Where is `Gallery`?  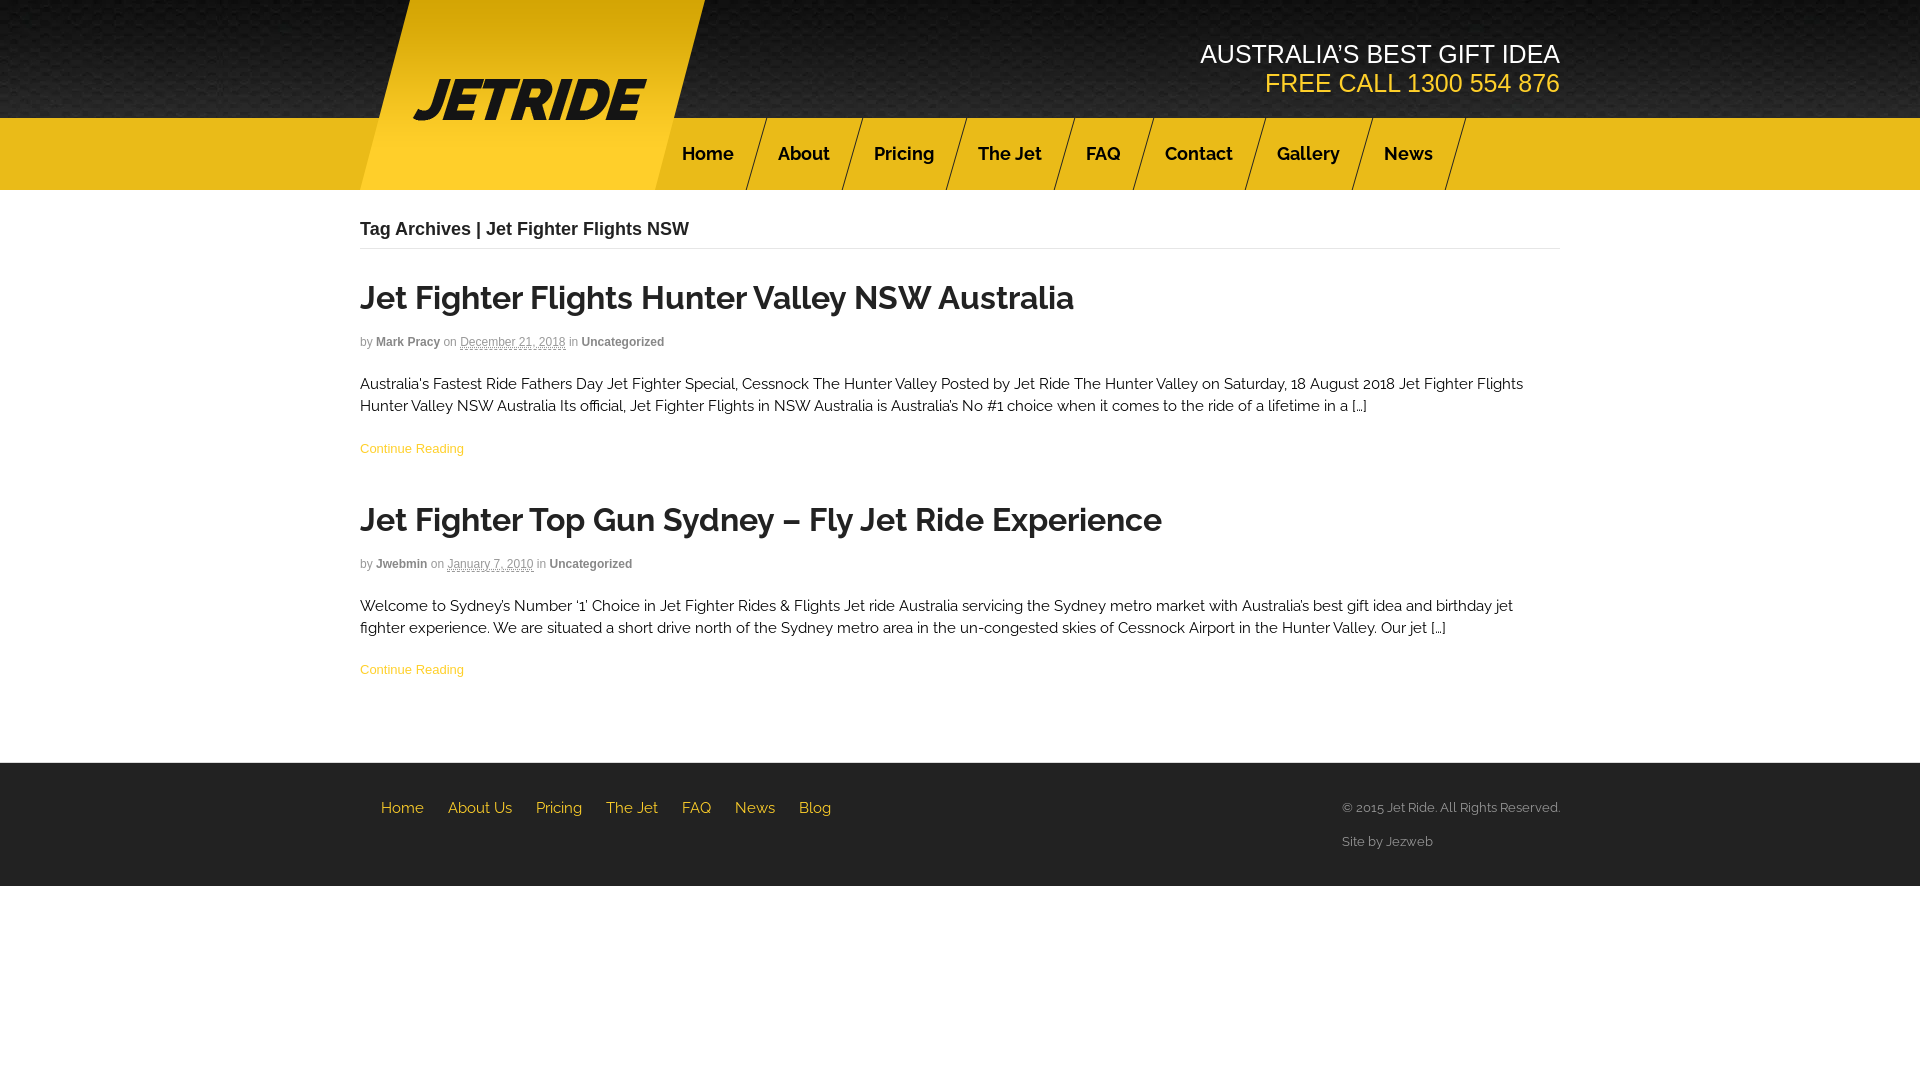 Gallery is located at coordinates (1308, 154).